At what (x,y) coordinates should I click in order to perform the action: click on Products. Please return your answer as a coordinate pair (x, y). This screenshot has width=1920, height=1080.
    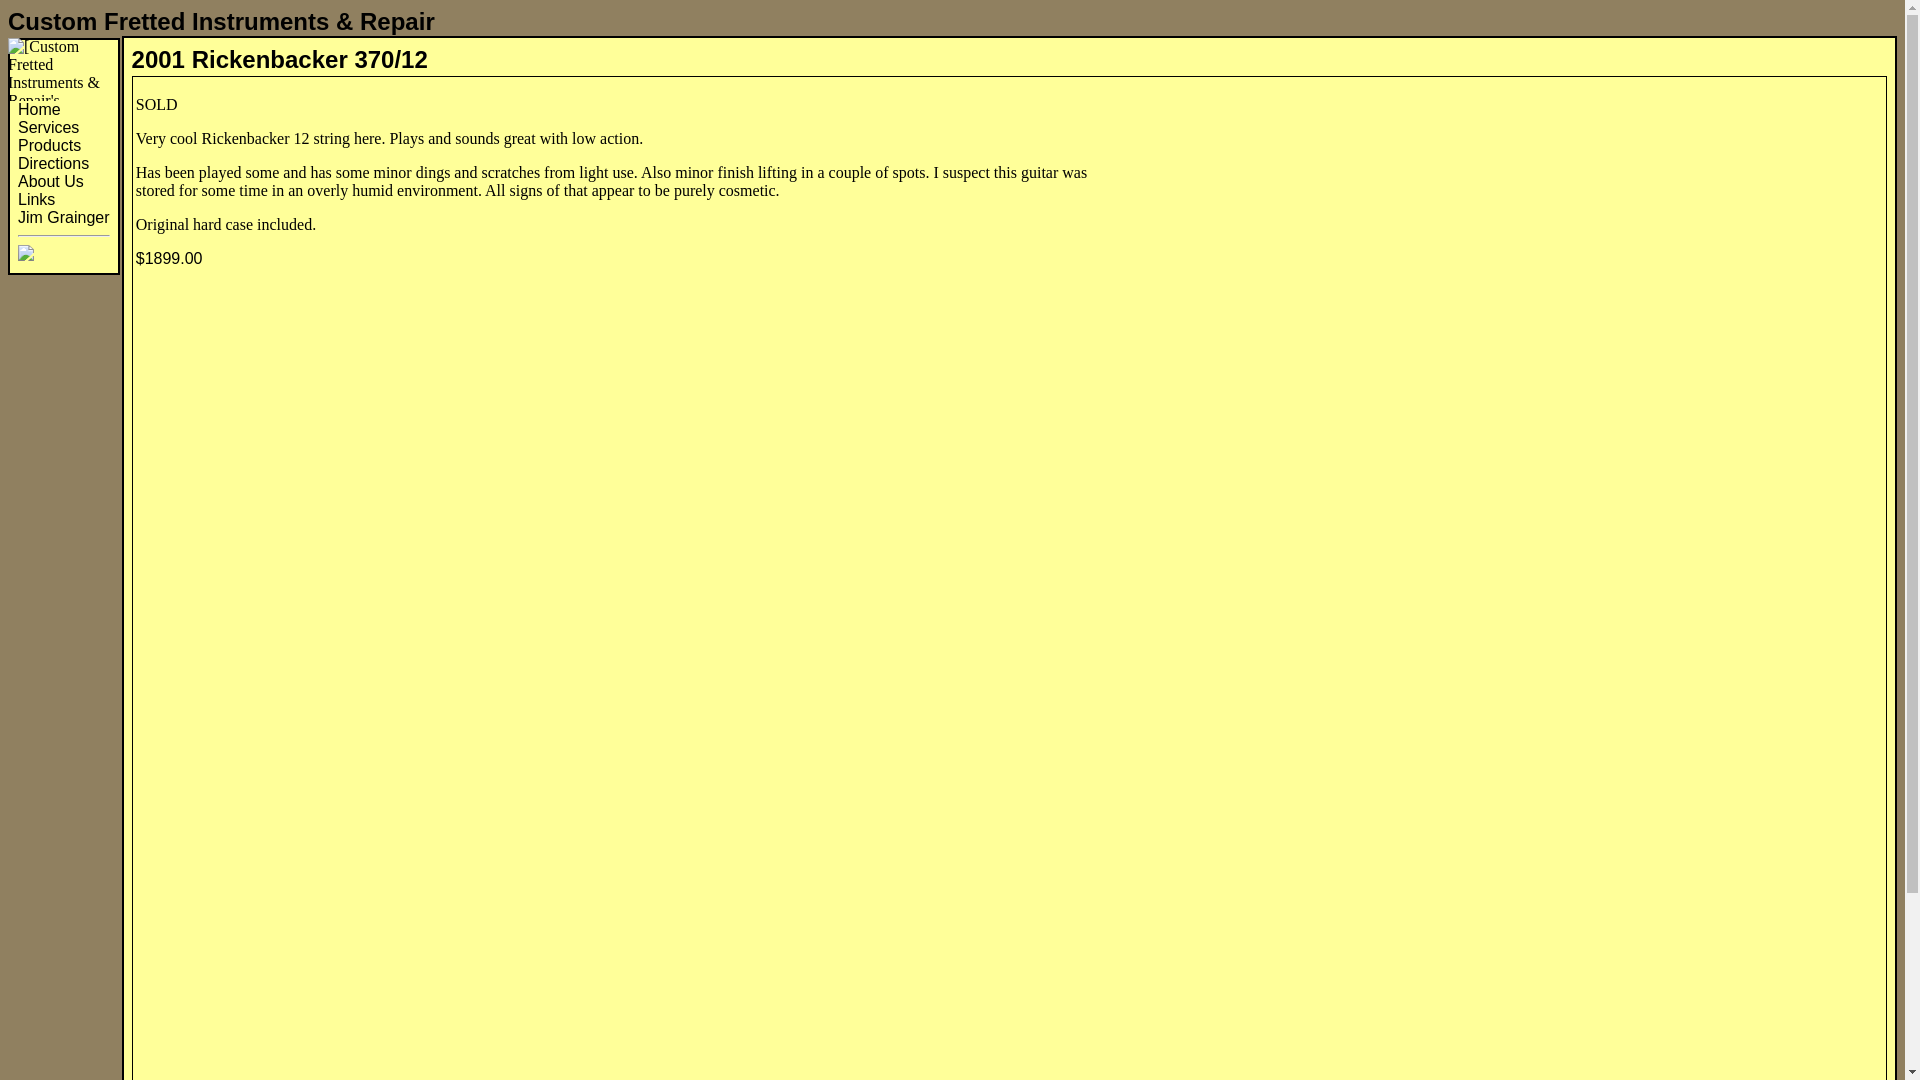
    Looking at the image, I should click on (48, 146).